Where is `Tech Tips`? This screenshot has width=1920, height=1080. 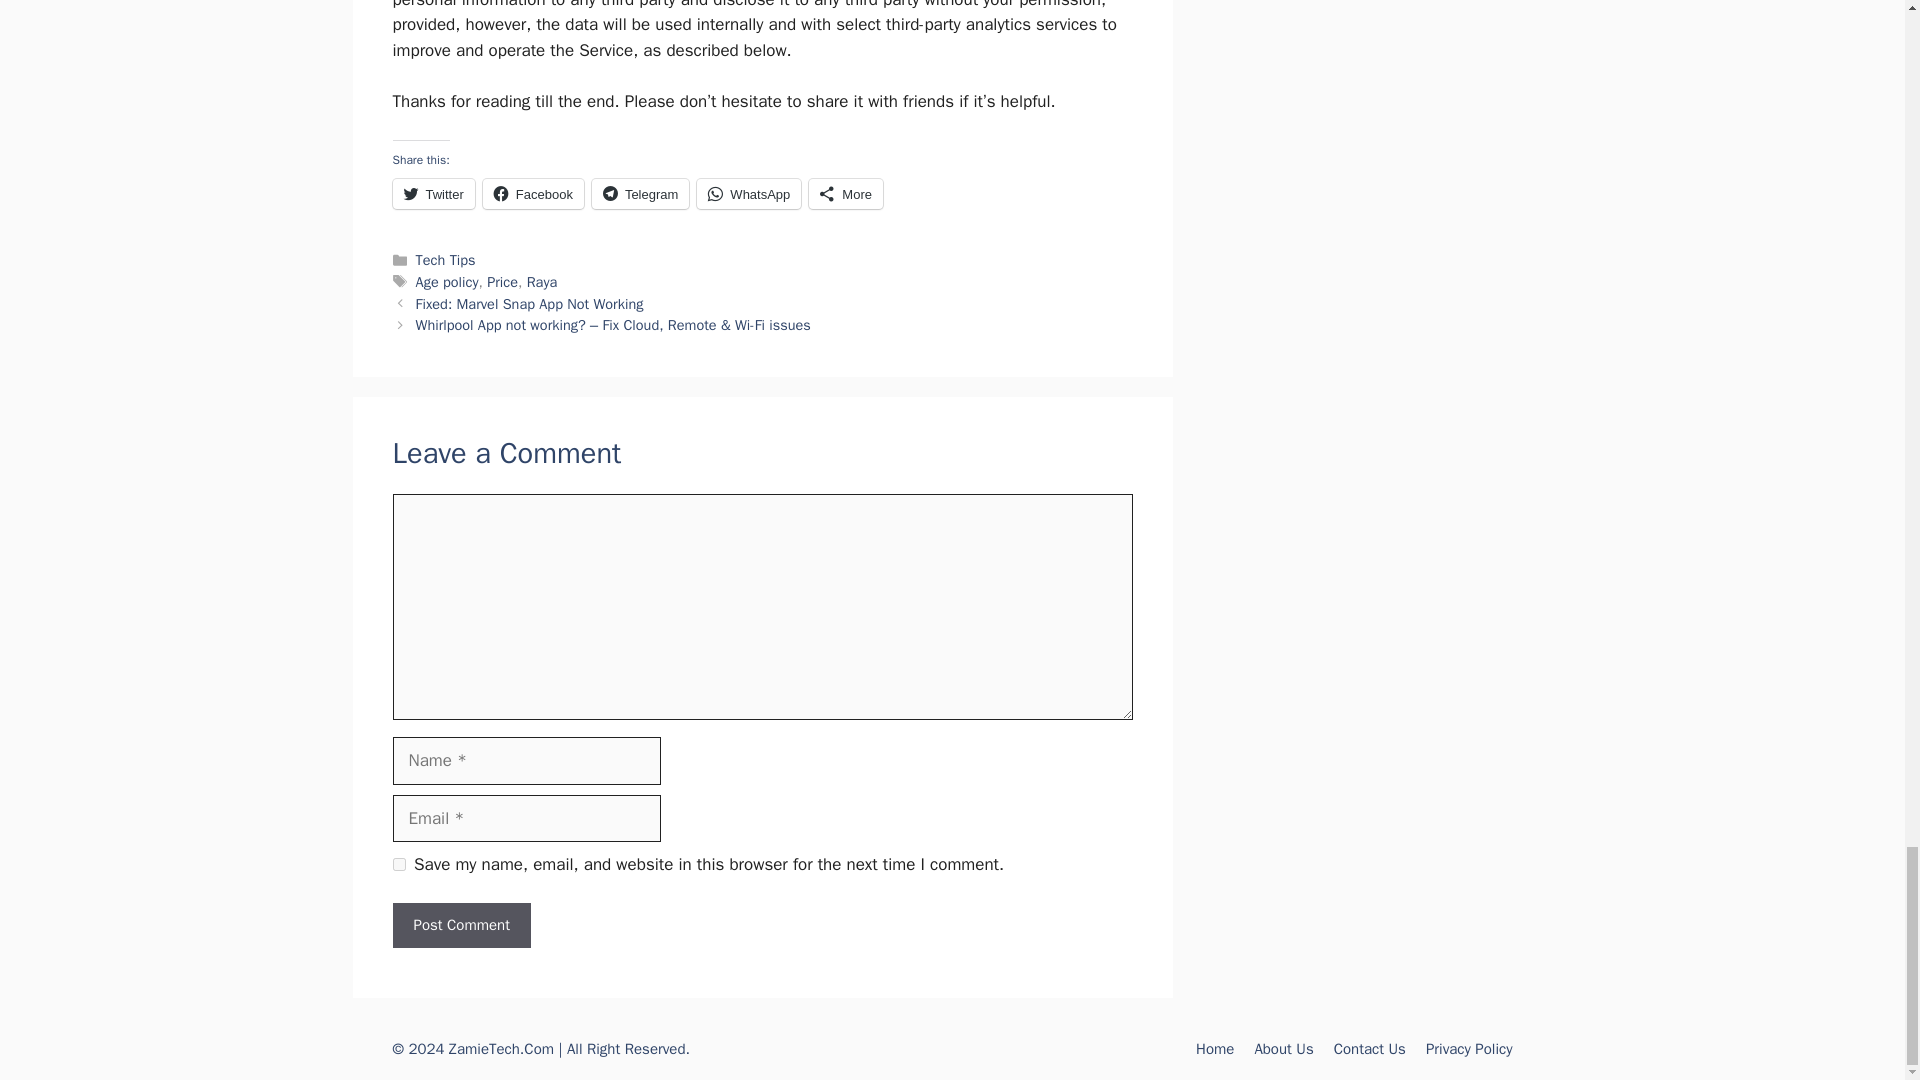 Tech Tips is located at coordinates (446, 259).